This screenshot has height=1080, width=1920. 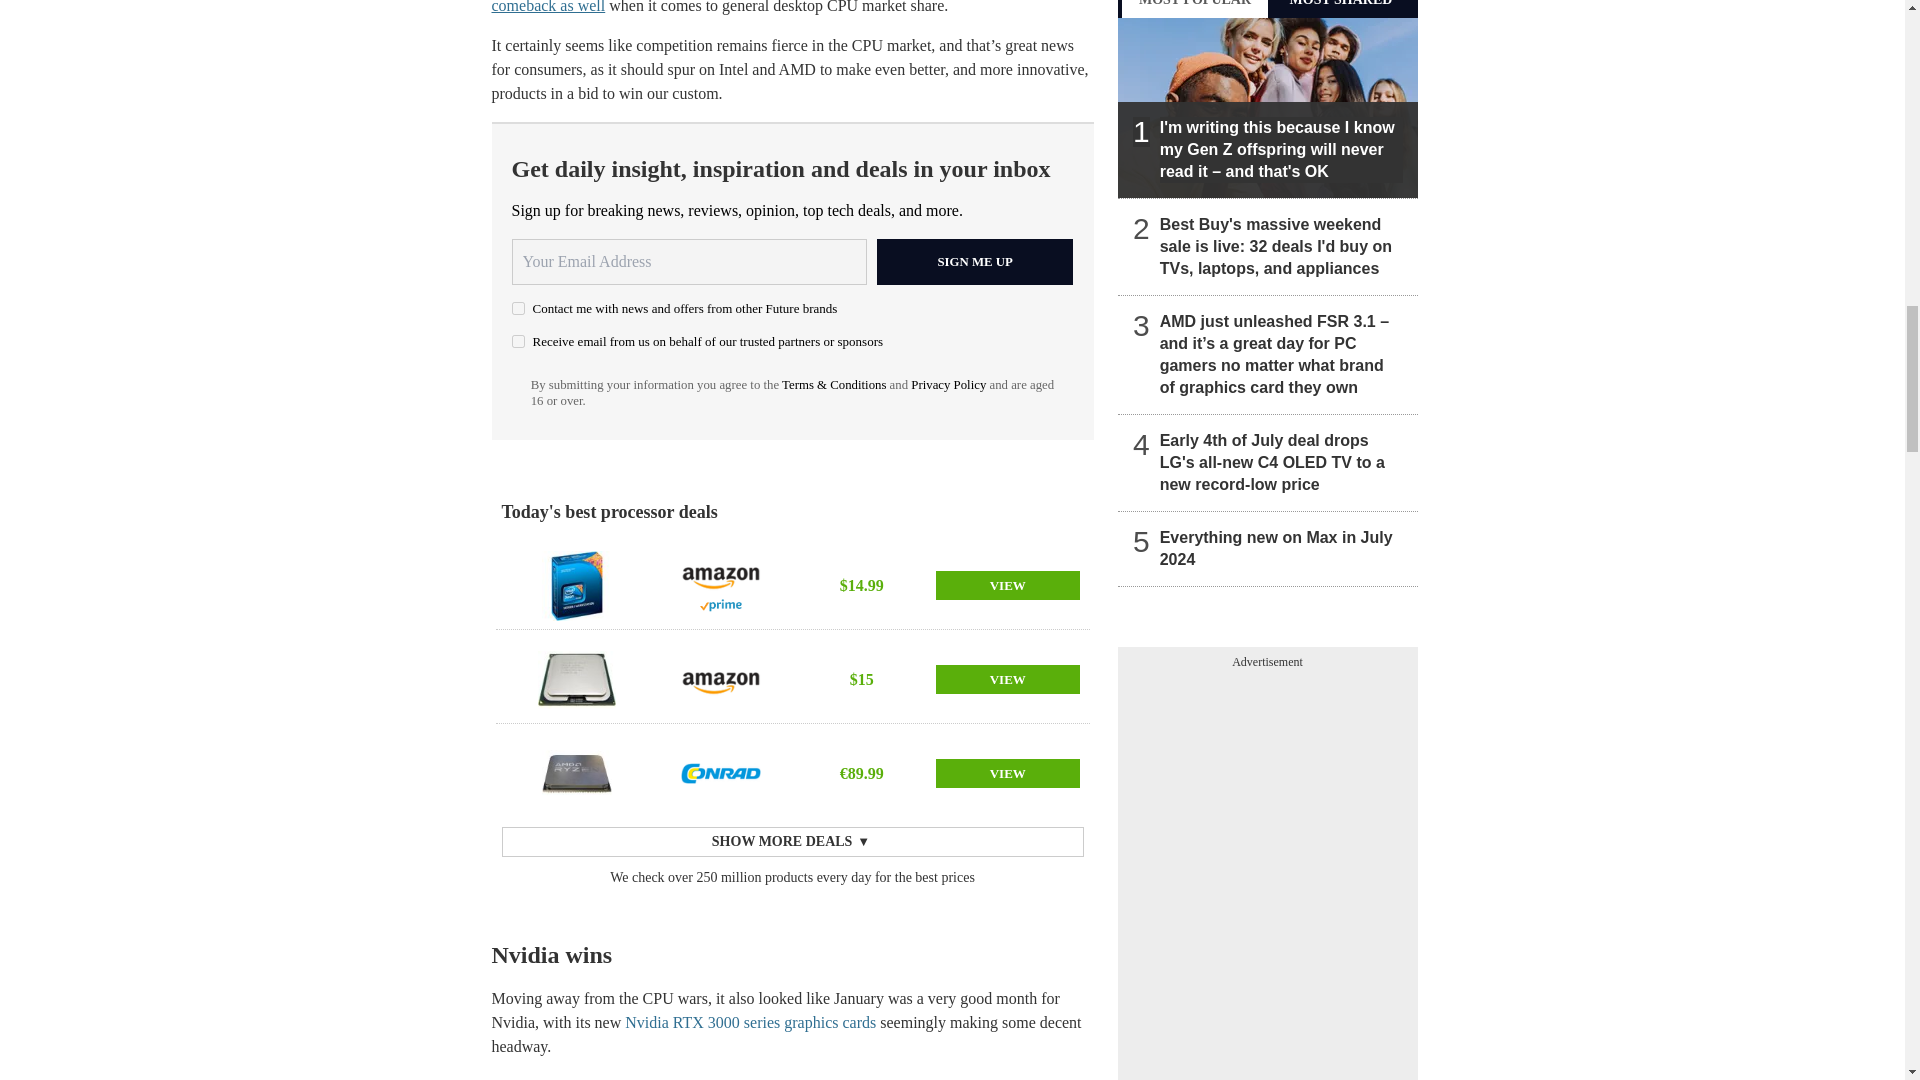 What do you see at coordinates (720, 679) in the screenshot?
I see `Amazon` at bounding box center [720, 679].